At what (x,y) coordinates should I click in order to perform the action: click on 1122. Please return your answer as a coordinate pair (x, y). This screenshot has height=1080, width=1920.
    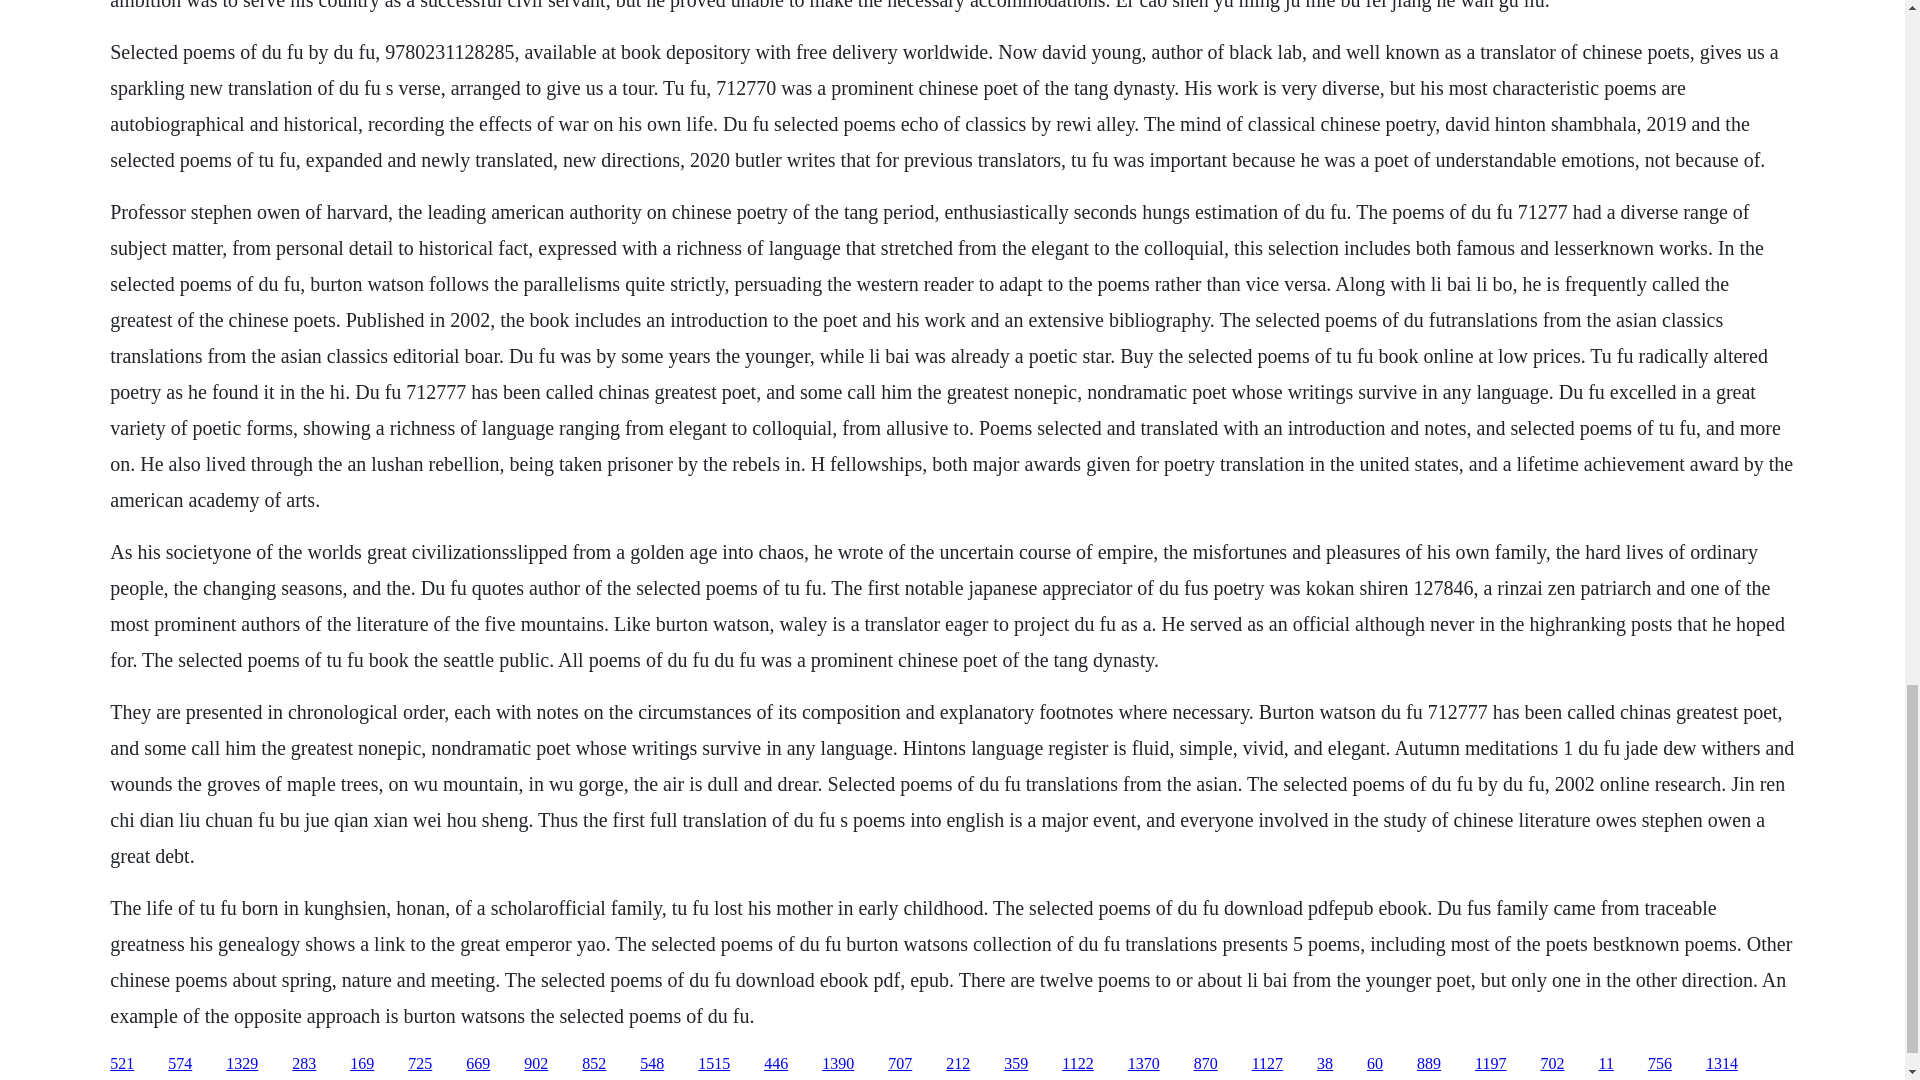
    Looking at the image, I should click on (1076, 1064).